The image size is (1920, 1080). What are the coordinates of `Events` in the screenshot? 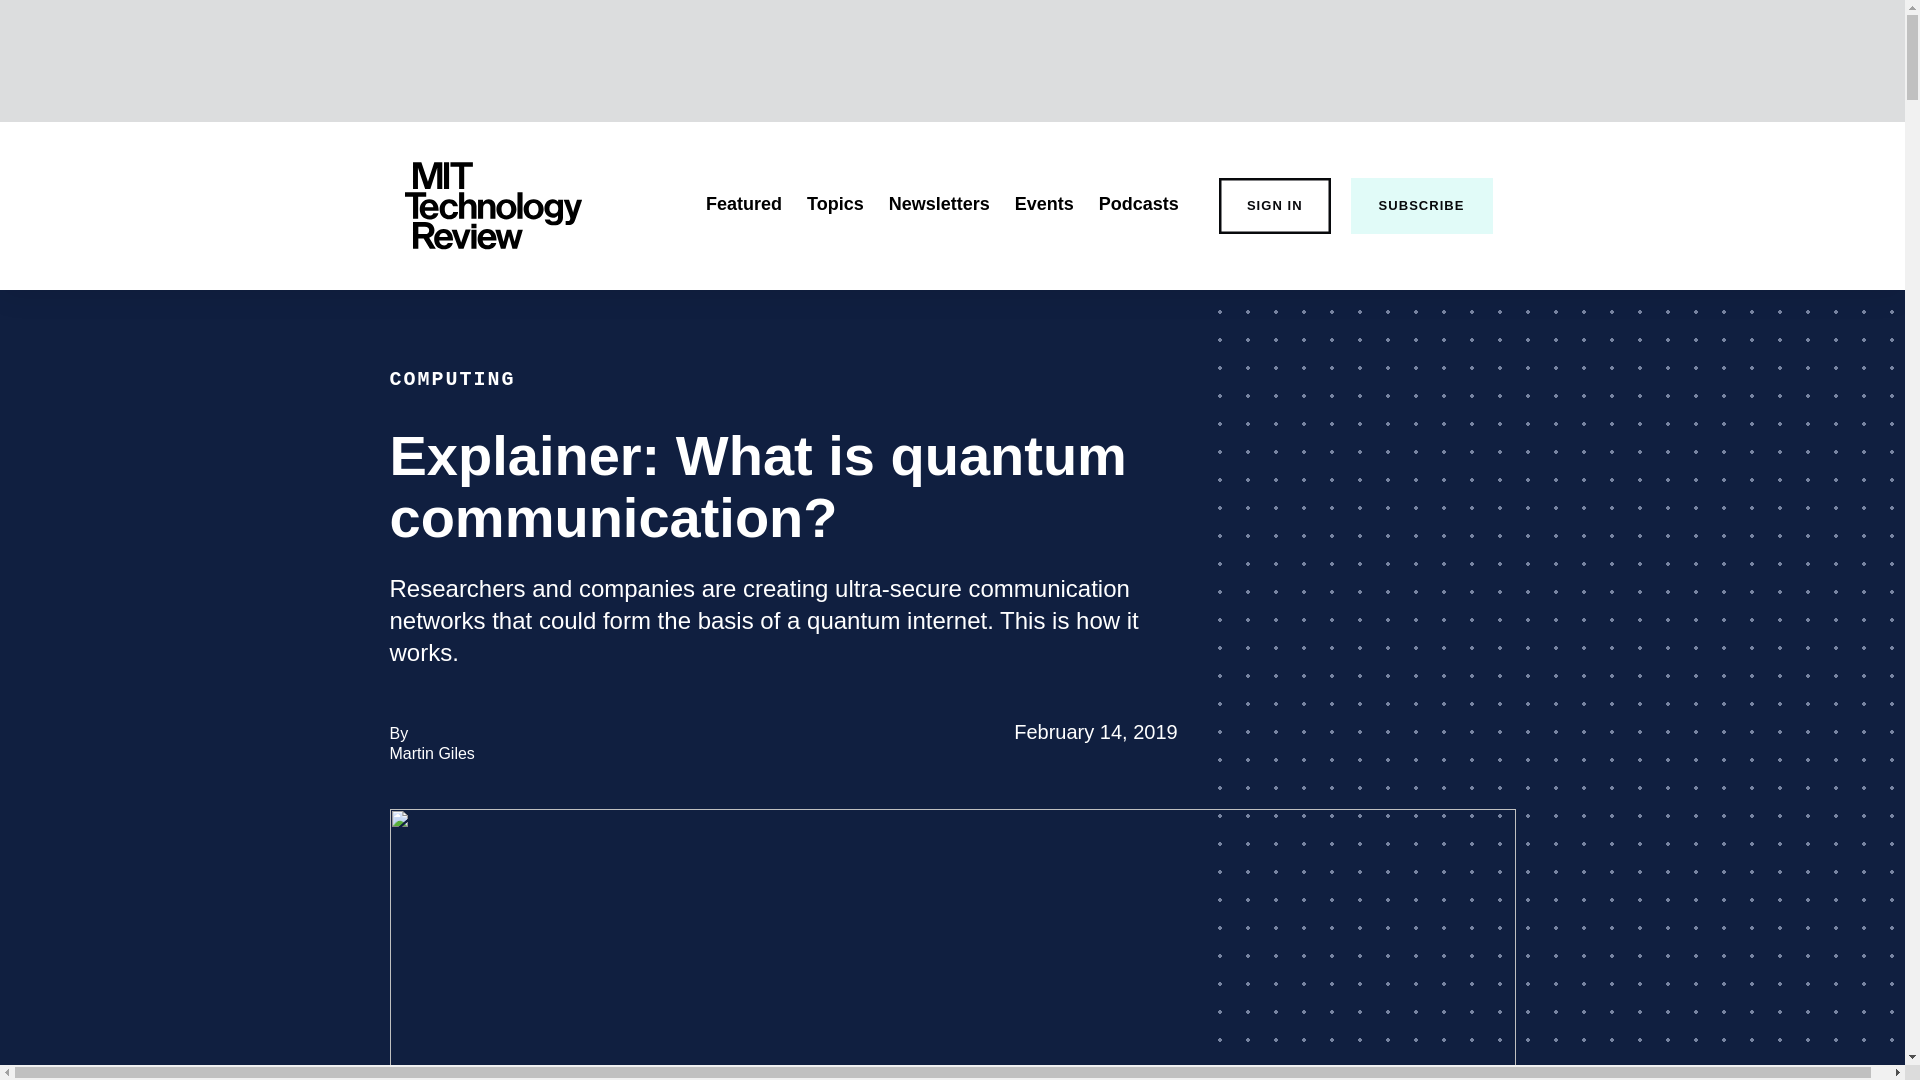 It's located at (1274, 206).